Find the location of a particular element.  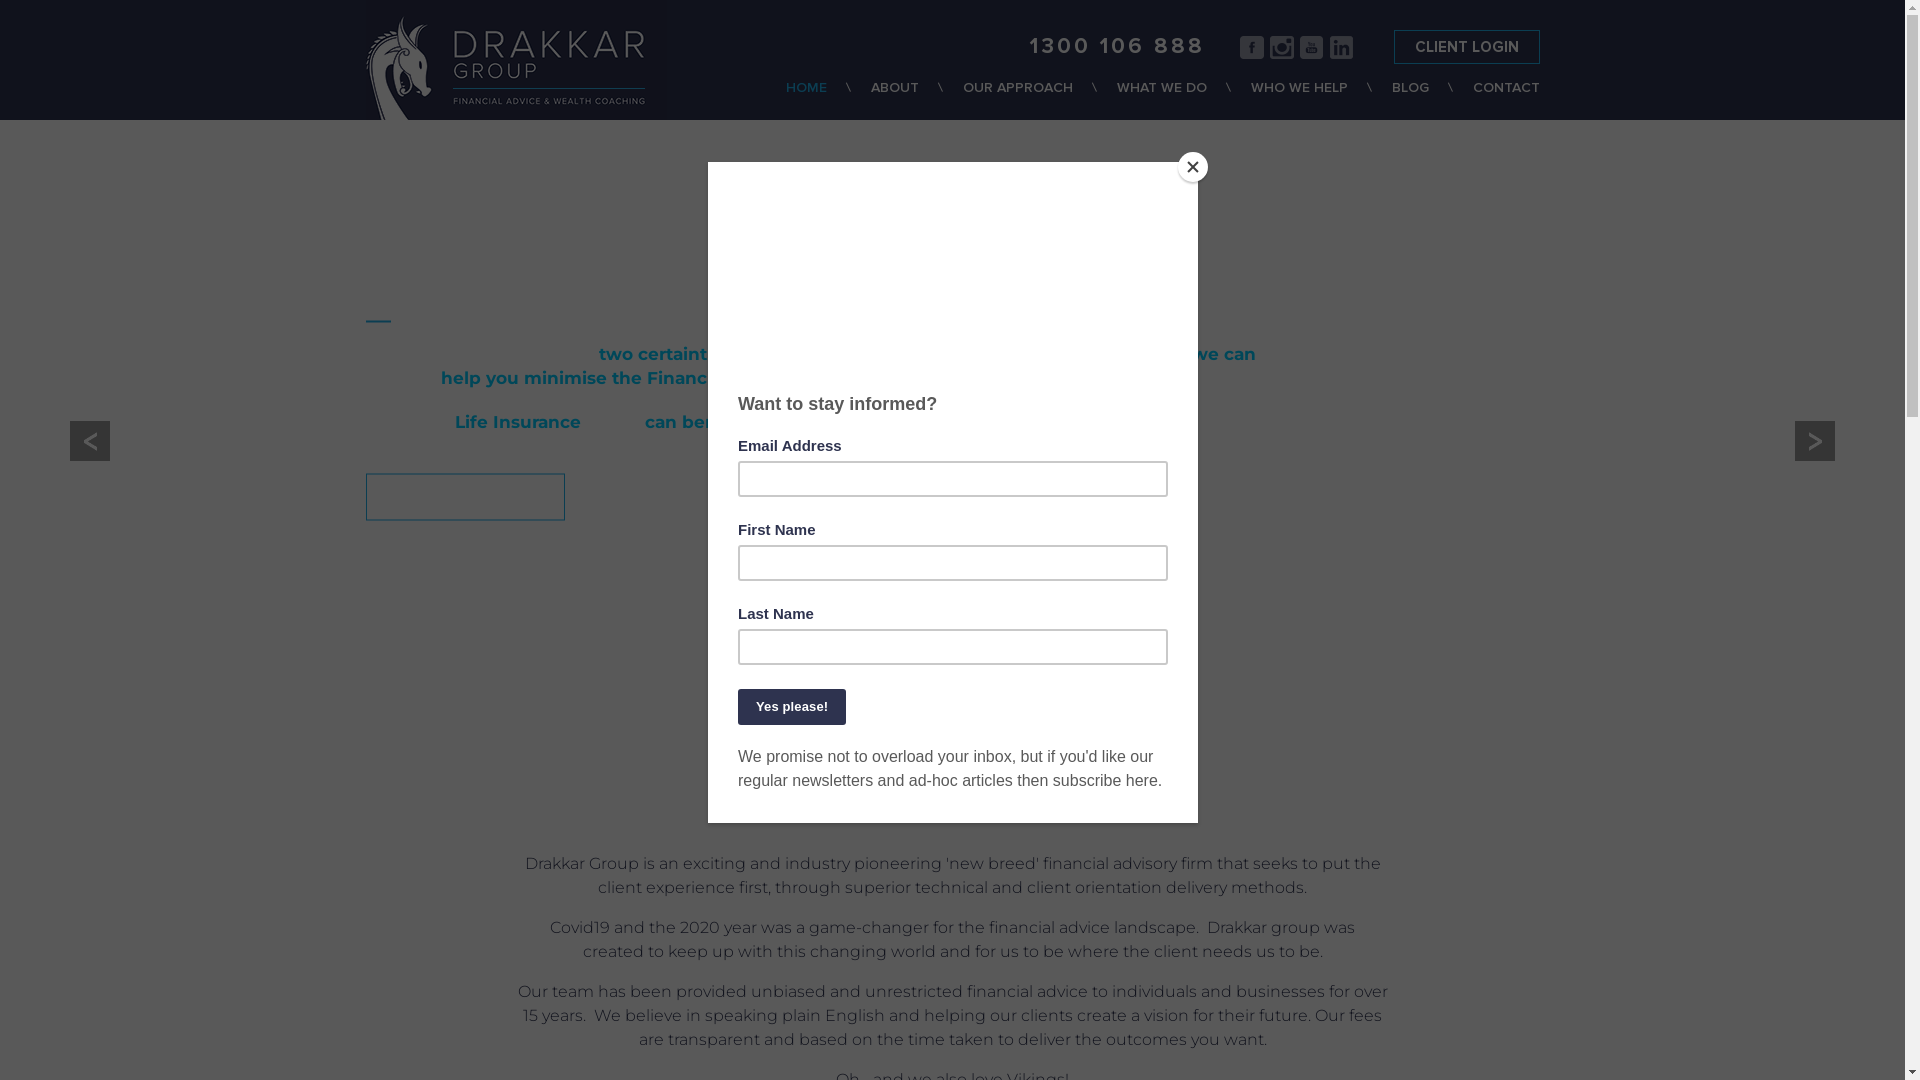

HOME is located at coordinates (828, 100).